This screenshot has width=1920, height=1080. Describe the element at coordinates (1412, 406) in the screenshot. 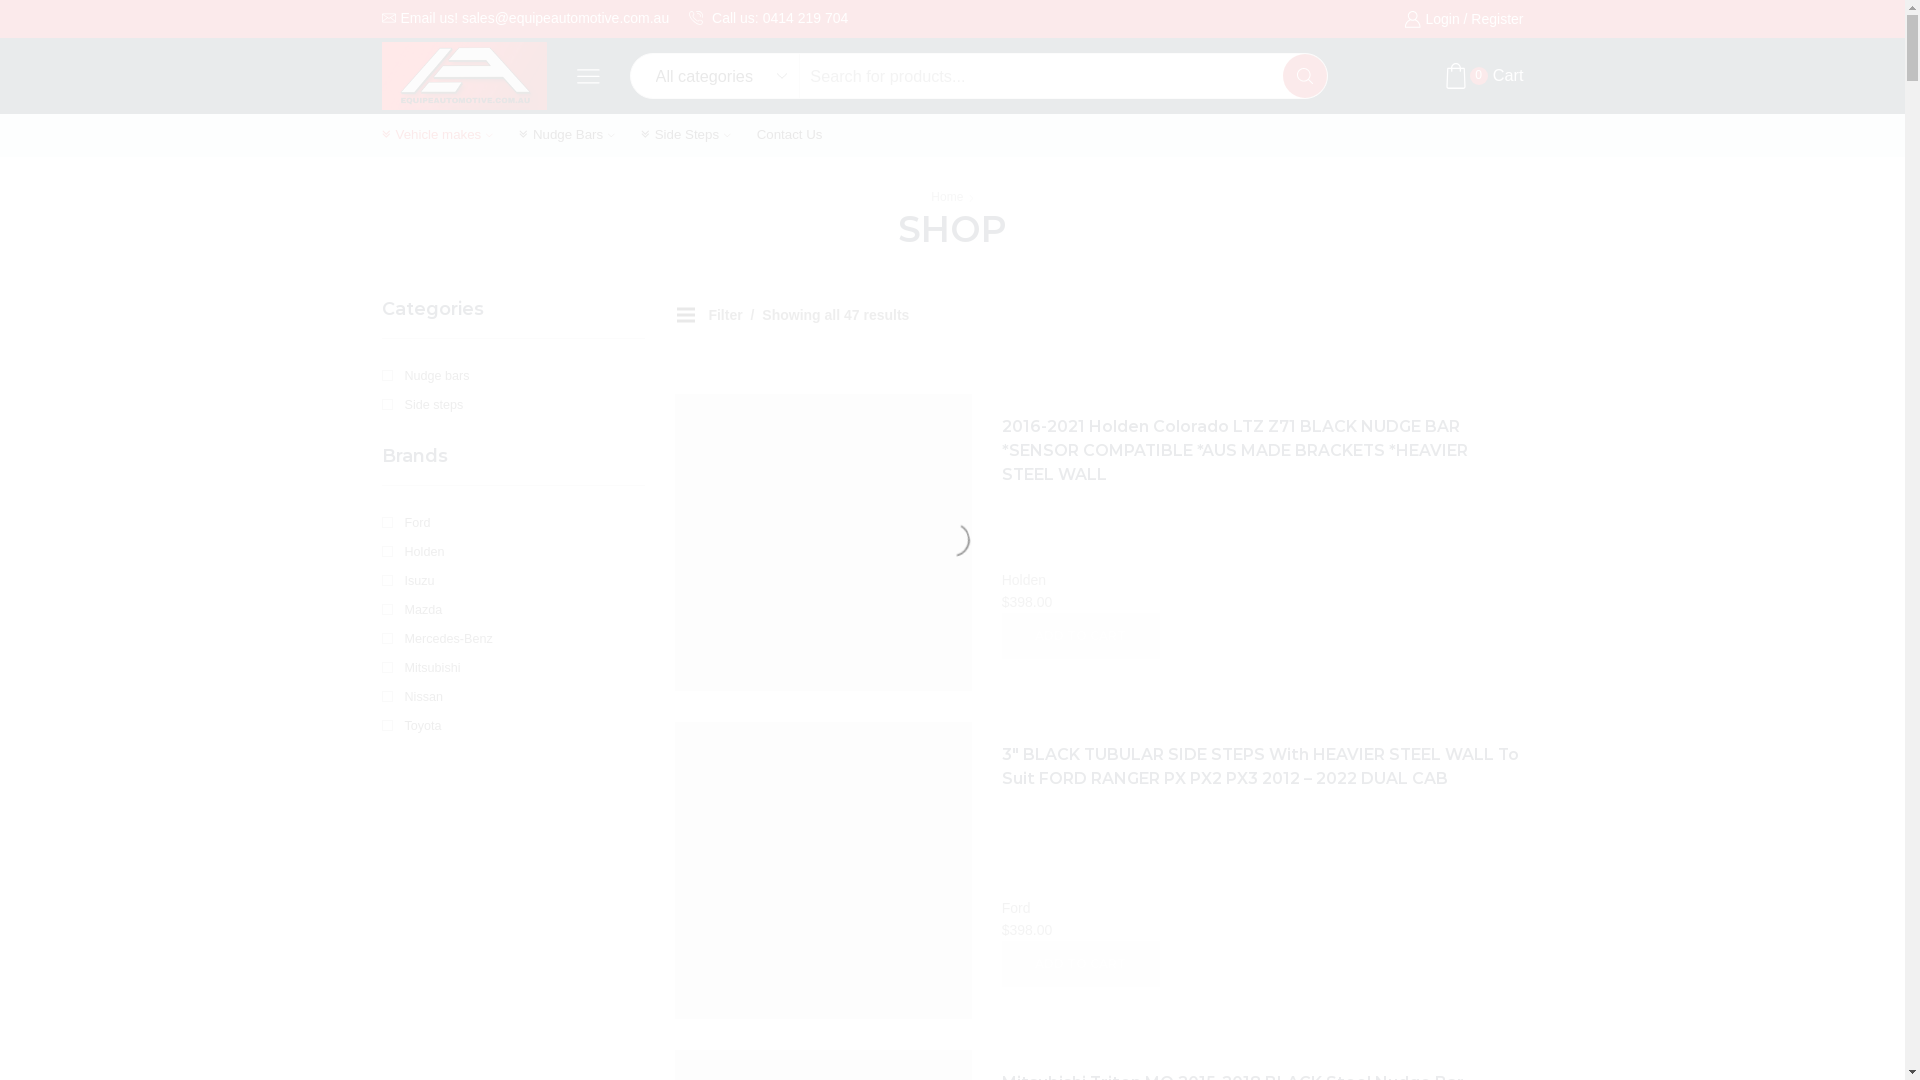

I see `Log in` at that location.